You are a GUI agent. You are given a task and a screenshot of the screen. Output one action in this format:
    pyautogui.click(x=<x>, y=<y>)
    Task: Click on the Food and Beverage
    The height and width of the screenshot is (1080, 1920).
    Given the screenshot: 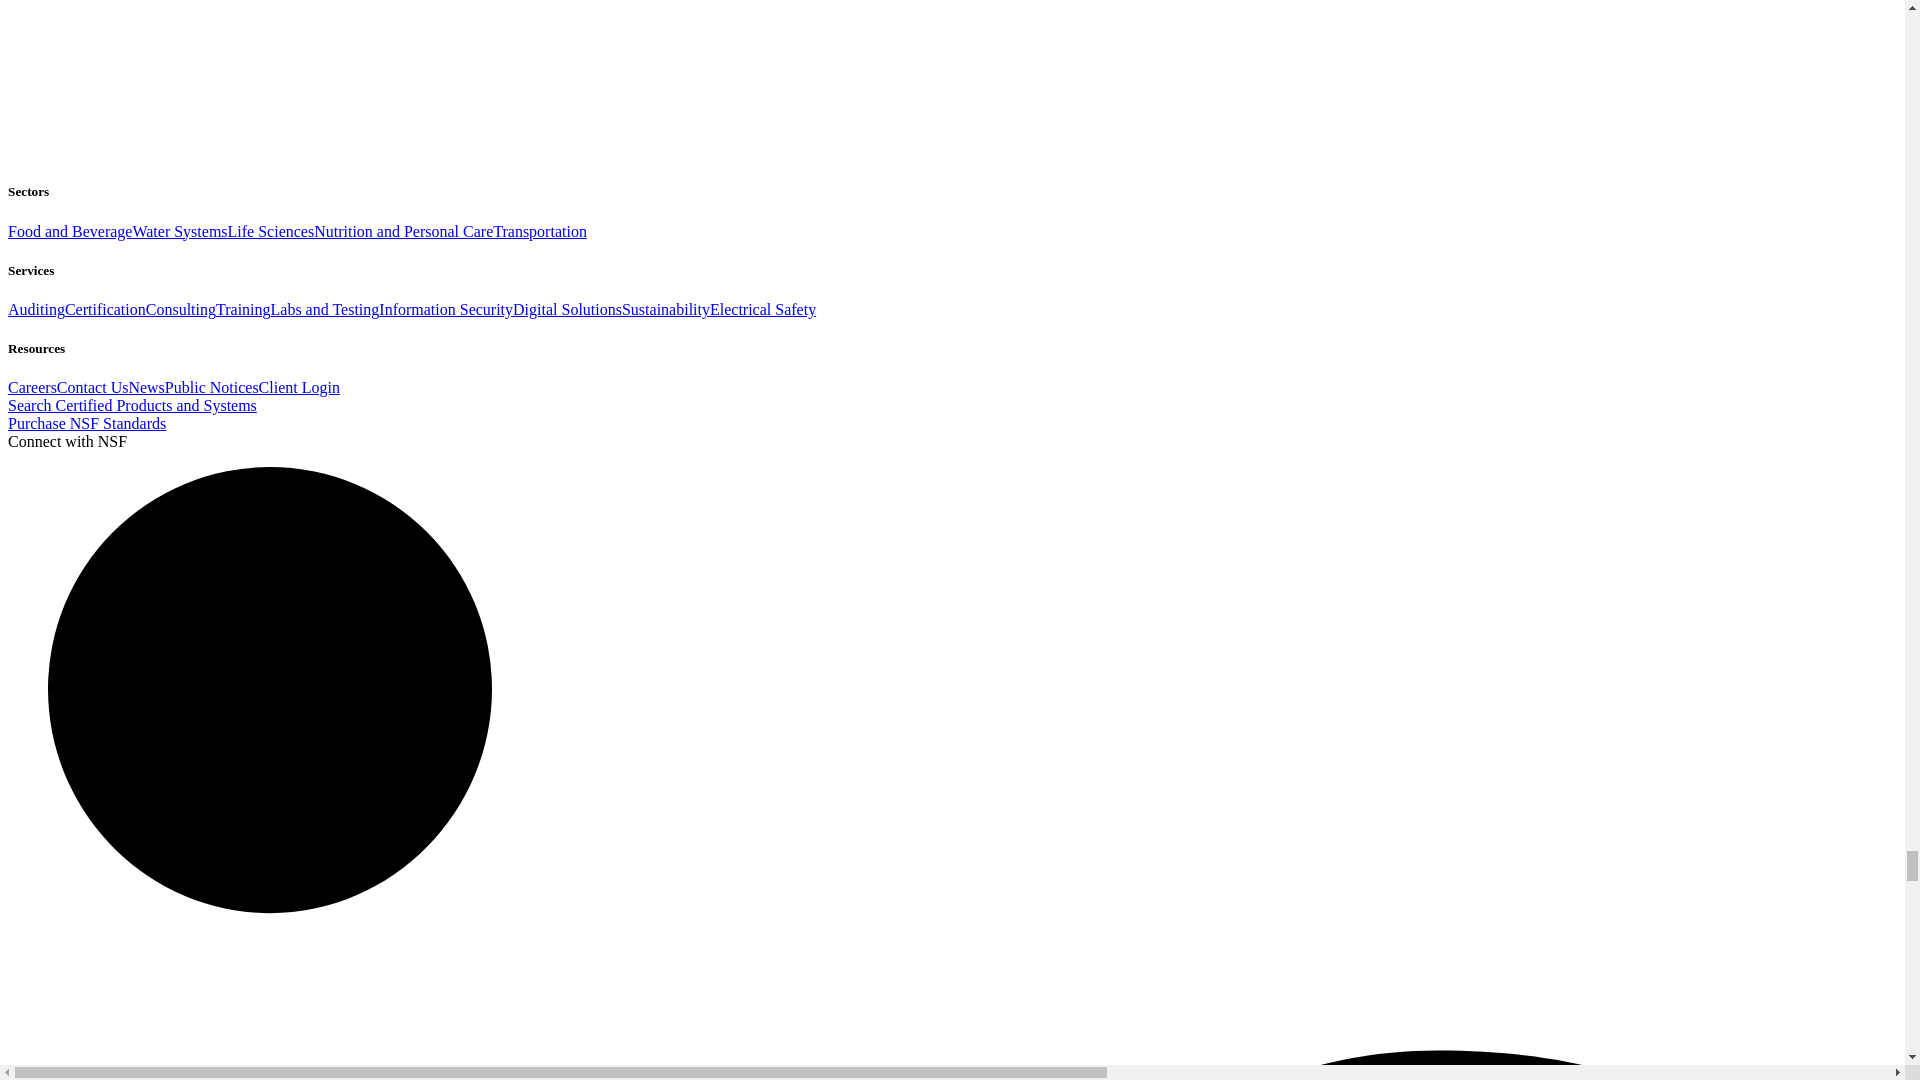 What is the action you would take?
    pyautogui.click(x=70, y=230)
    